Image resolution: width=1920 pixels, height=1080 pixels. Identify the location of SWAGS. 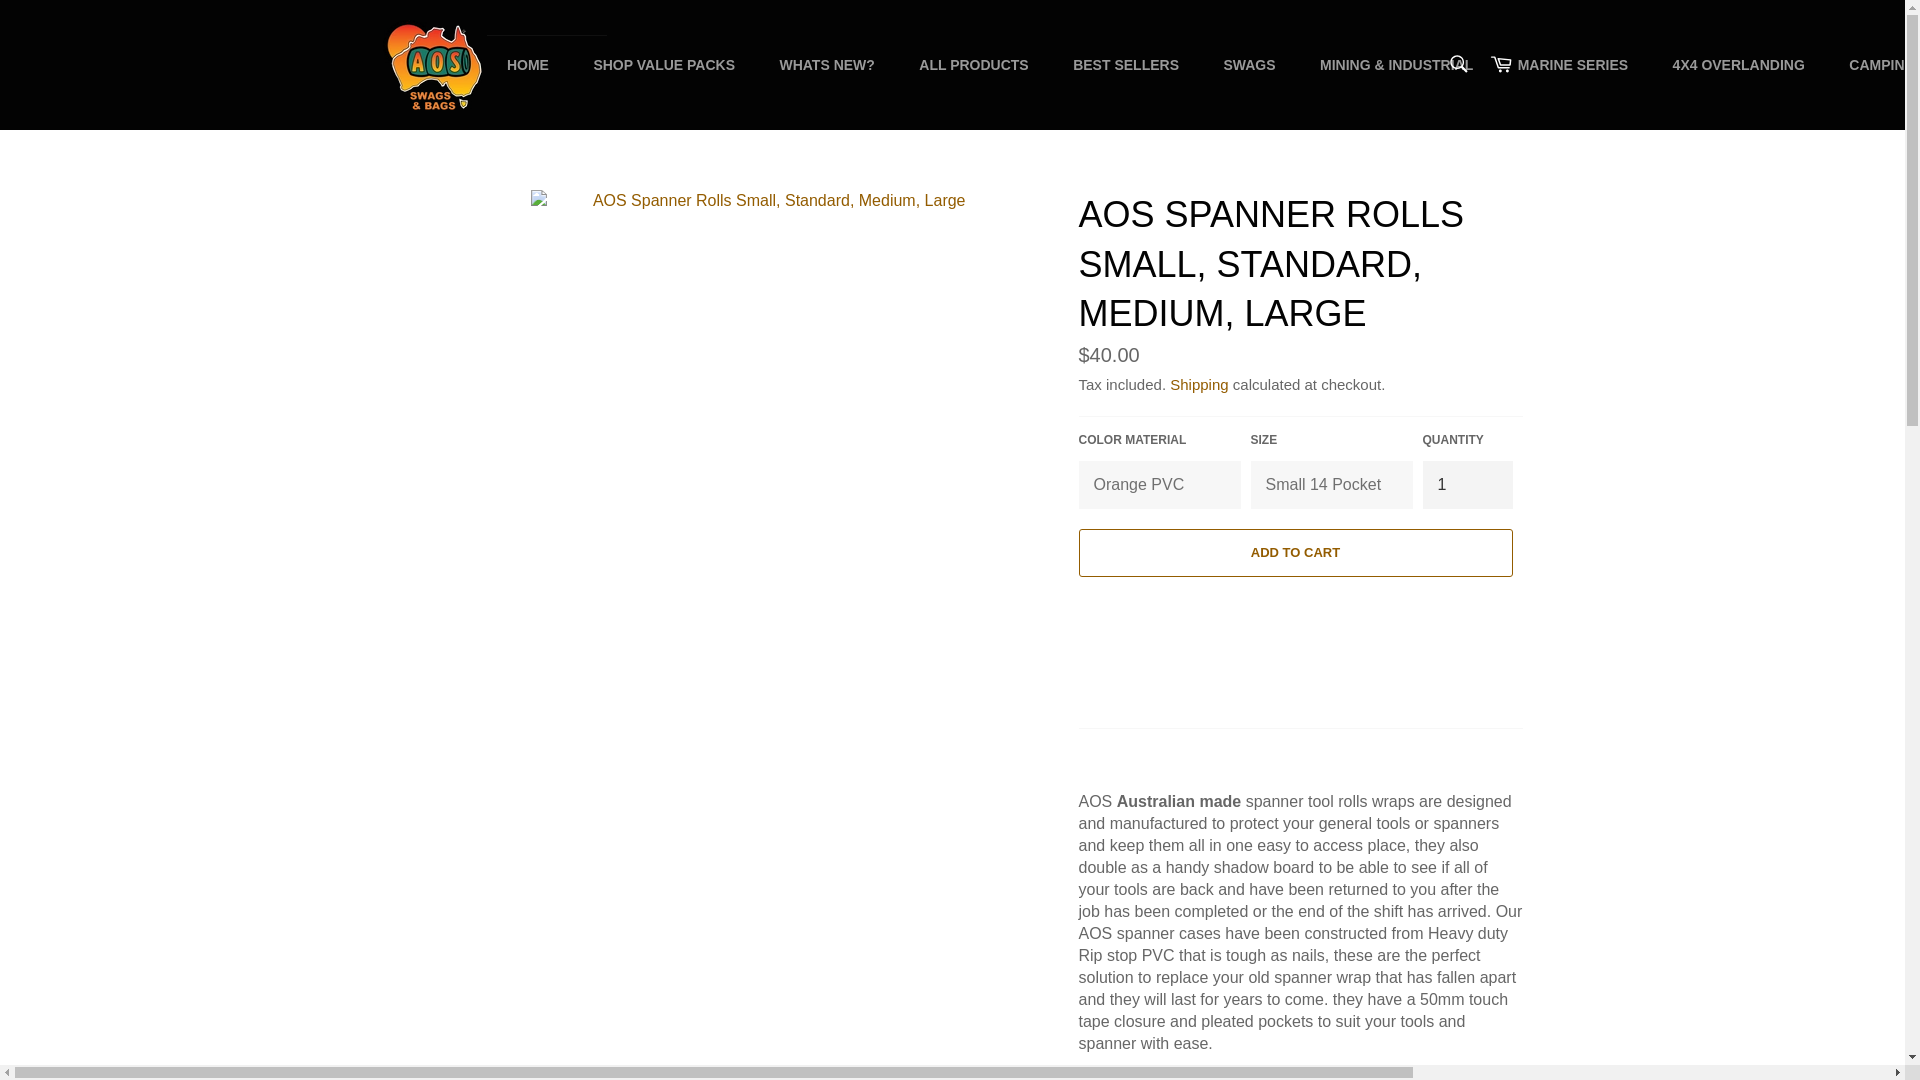
(1248, 65).